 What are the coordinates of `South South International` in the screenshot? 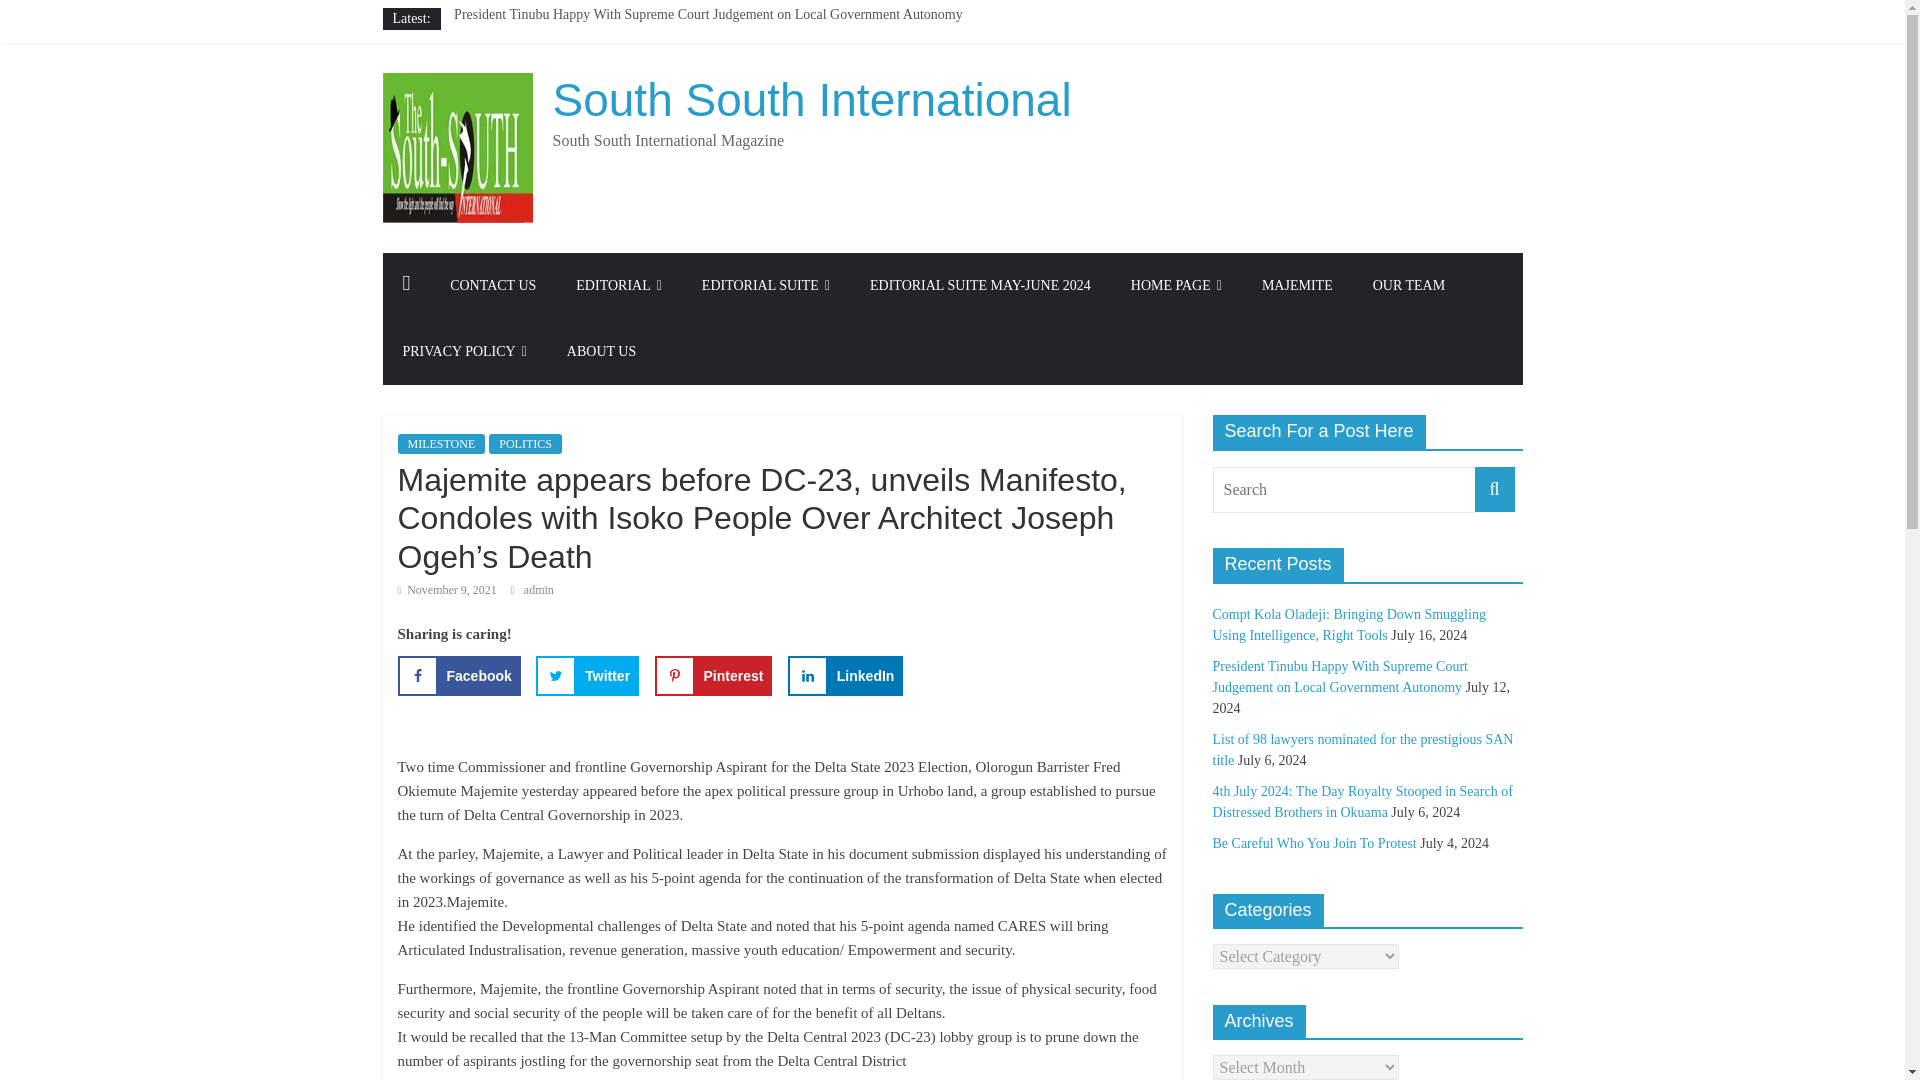 It's located at (812, 100).